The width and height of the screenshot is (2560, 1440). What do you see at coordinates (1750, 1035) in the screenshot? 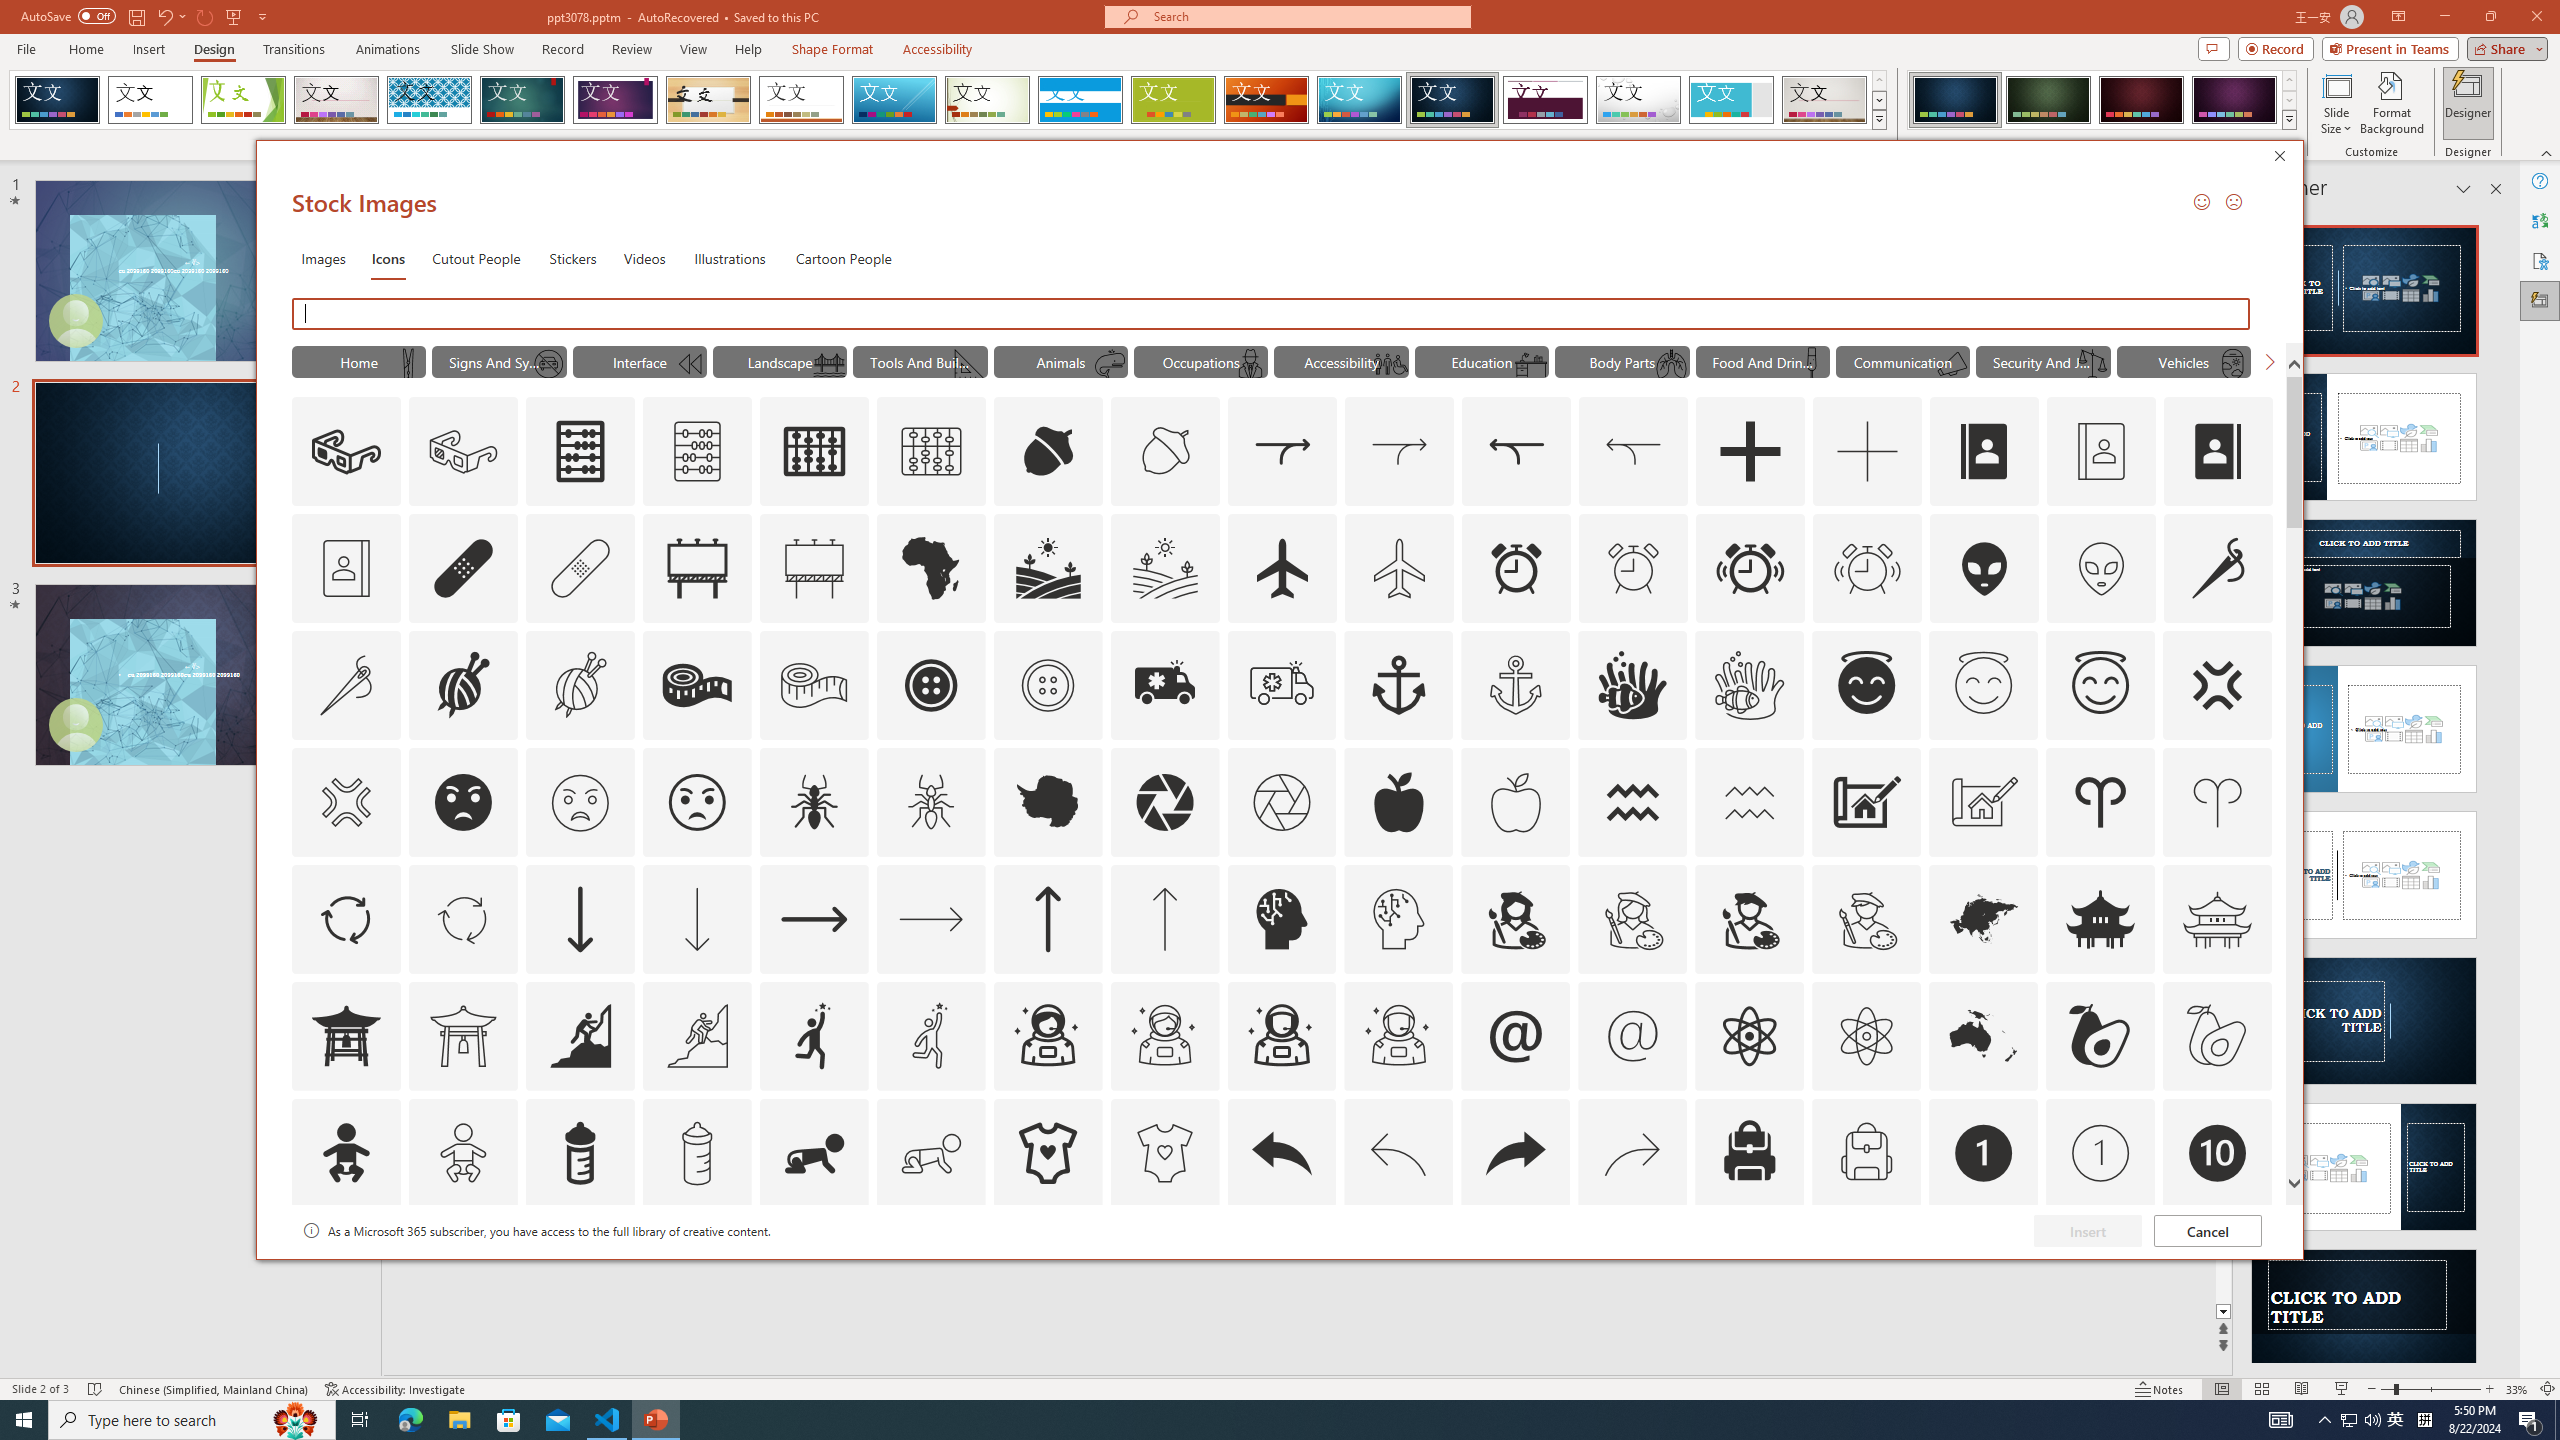
I see `AutomationID: Icons_Atom` at bounding box center [1750, 1035].